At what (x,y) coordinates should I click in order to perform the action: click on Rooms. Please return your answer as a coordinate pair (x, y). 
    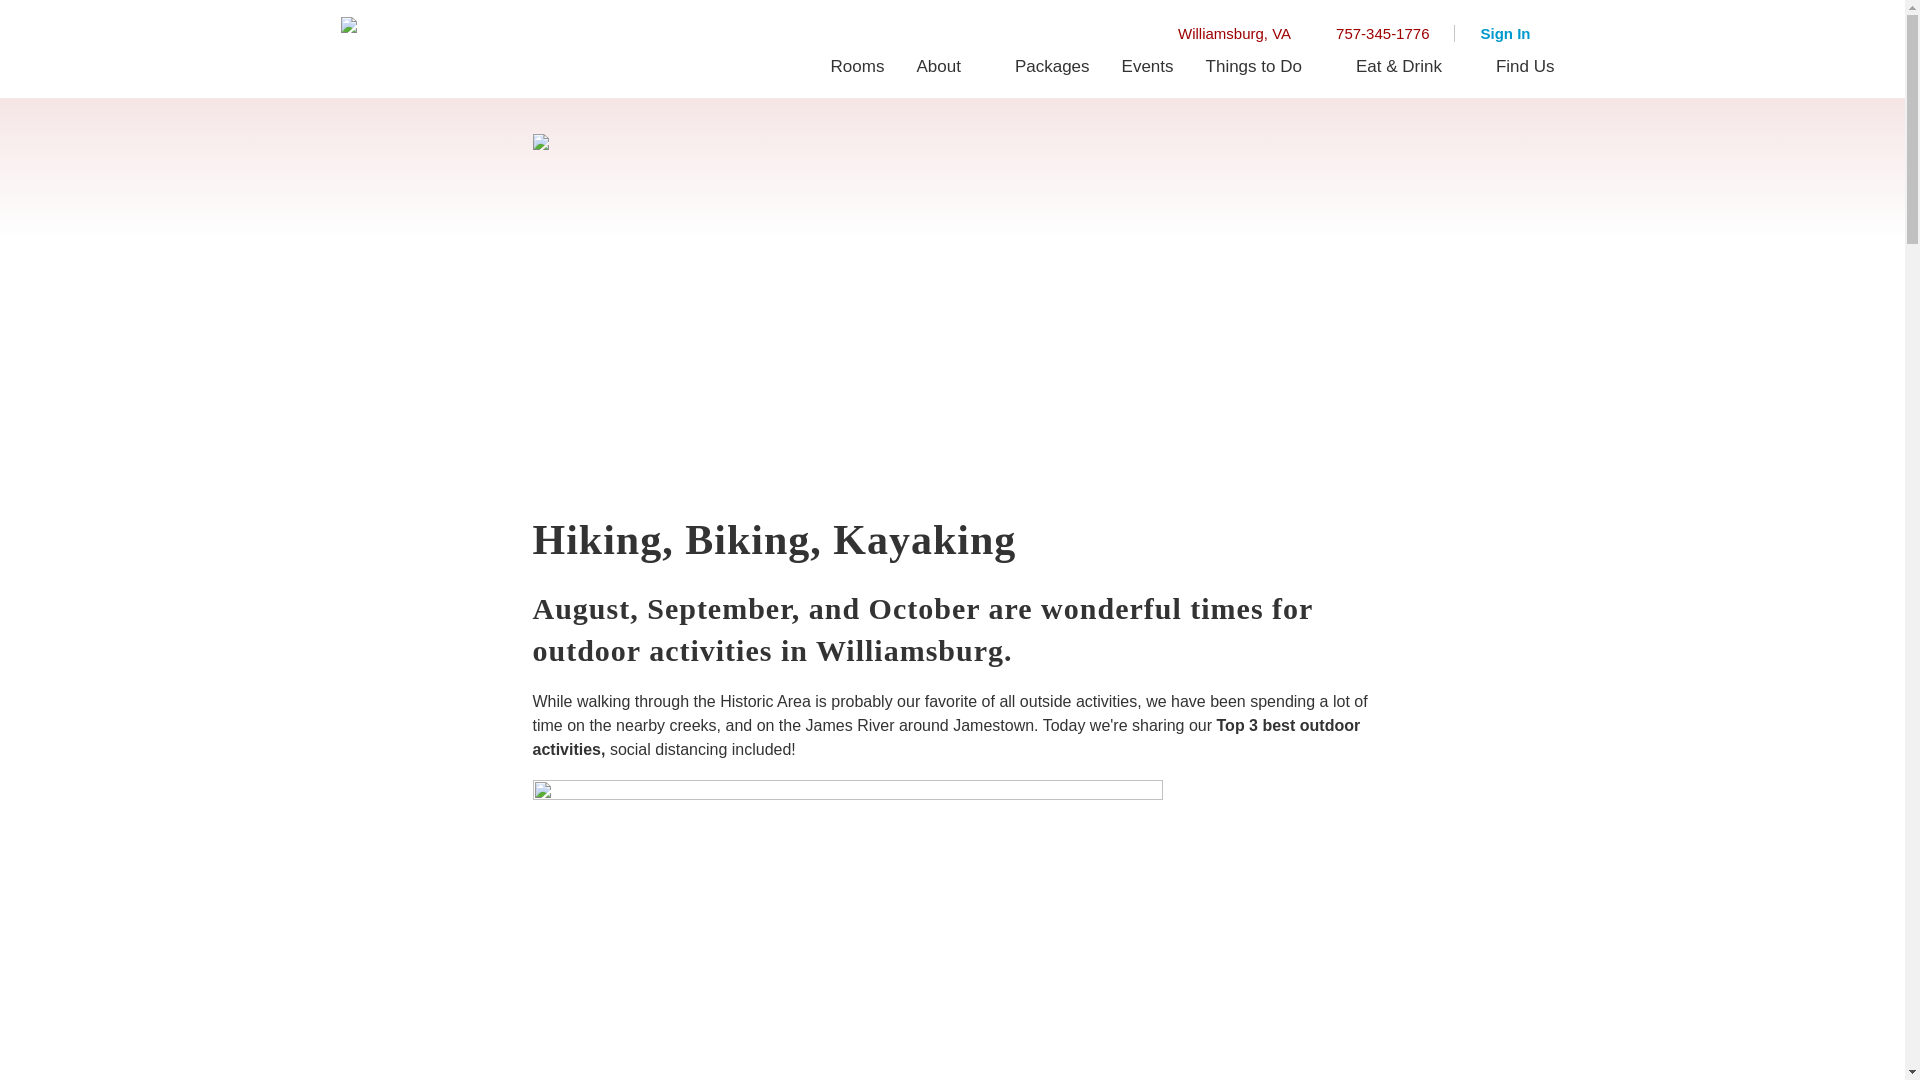
    Looking at the image, I should click on (858, 66).